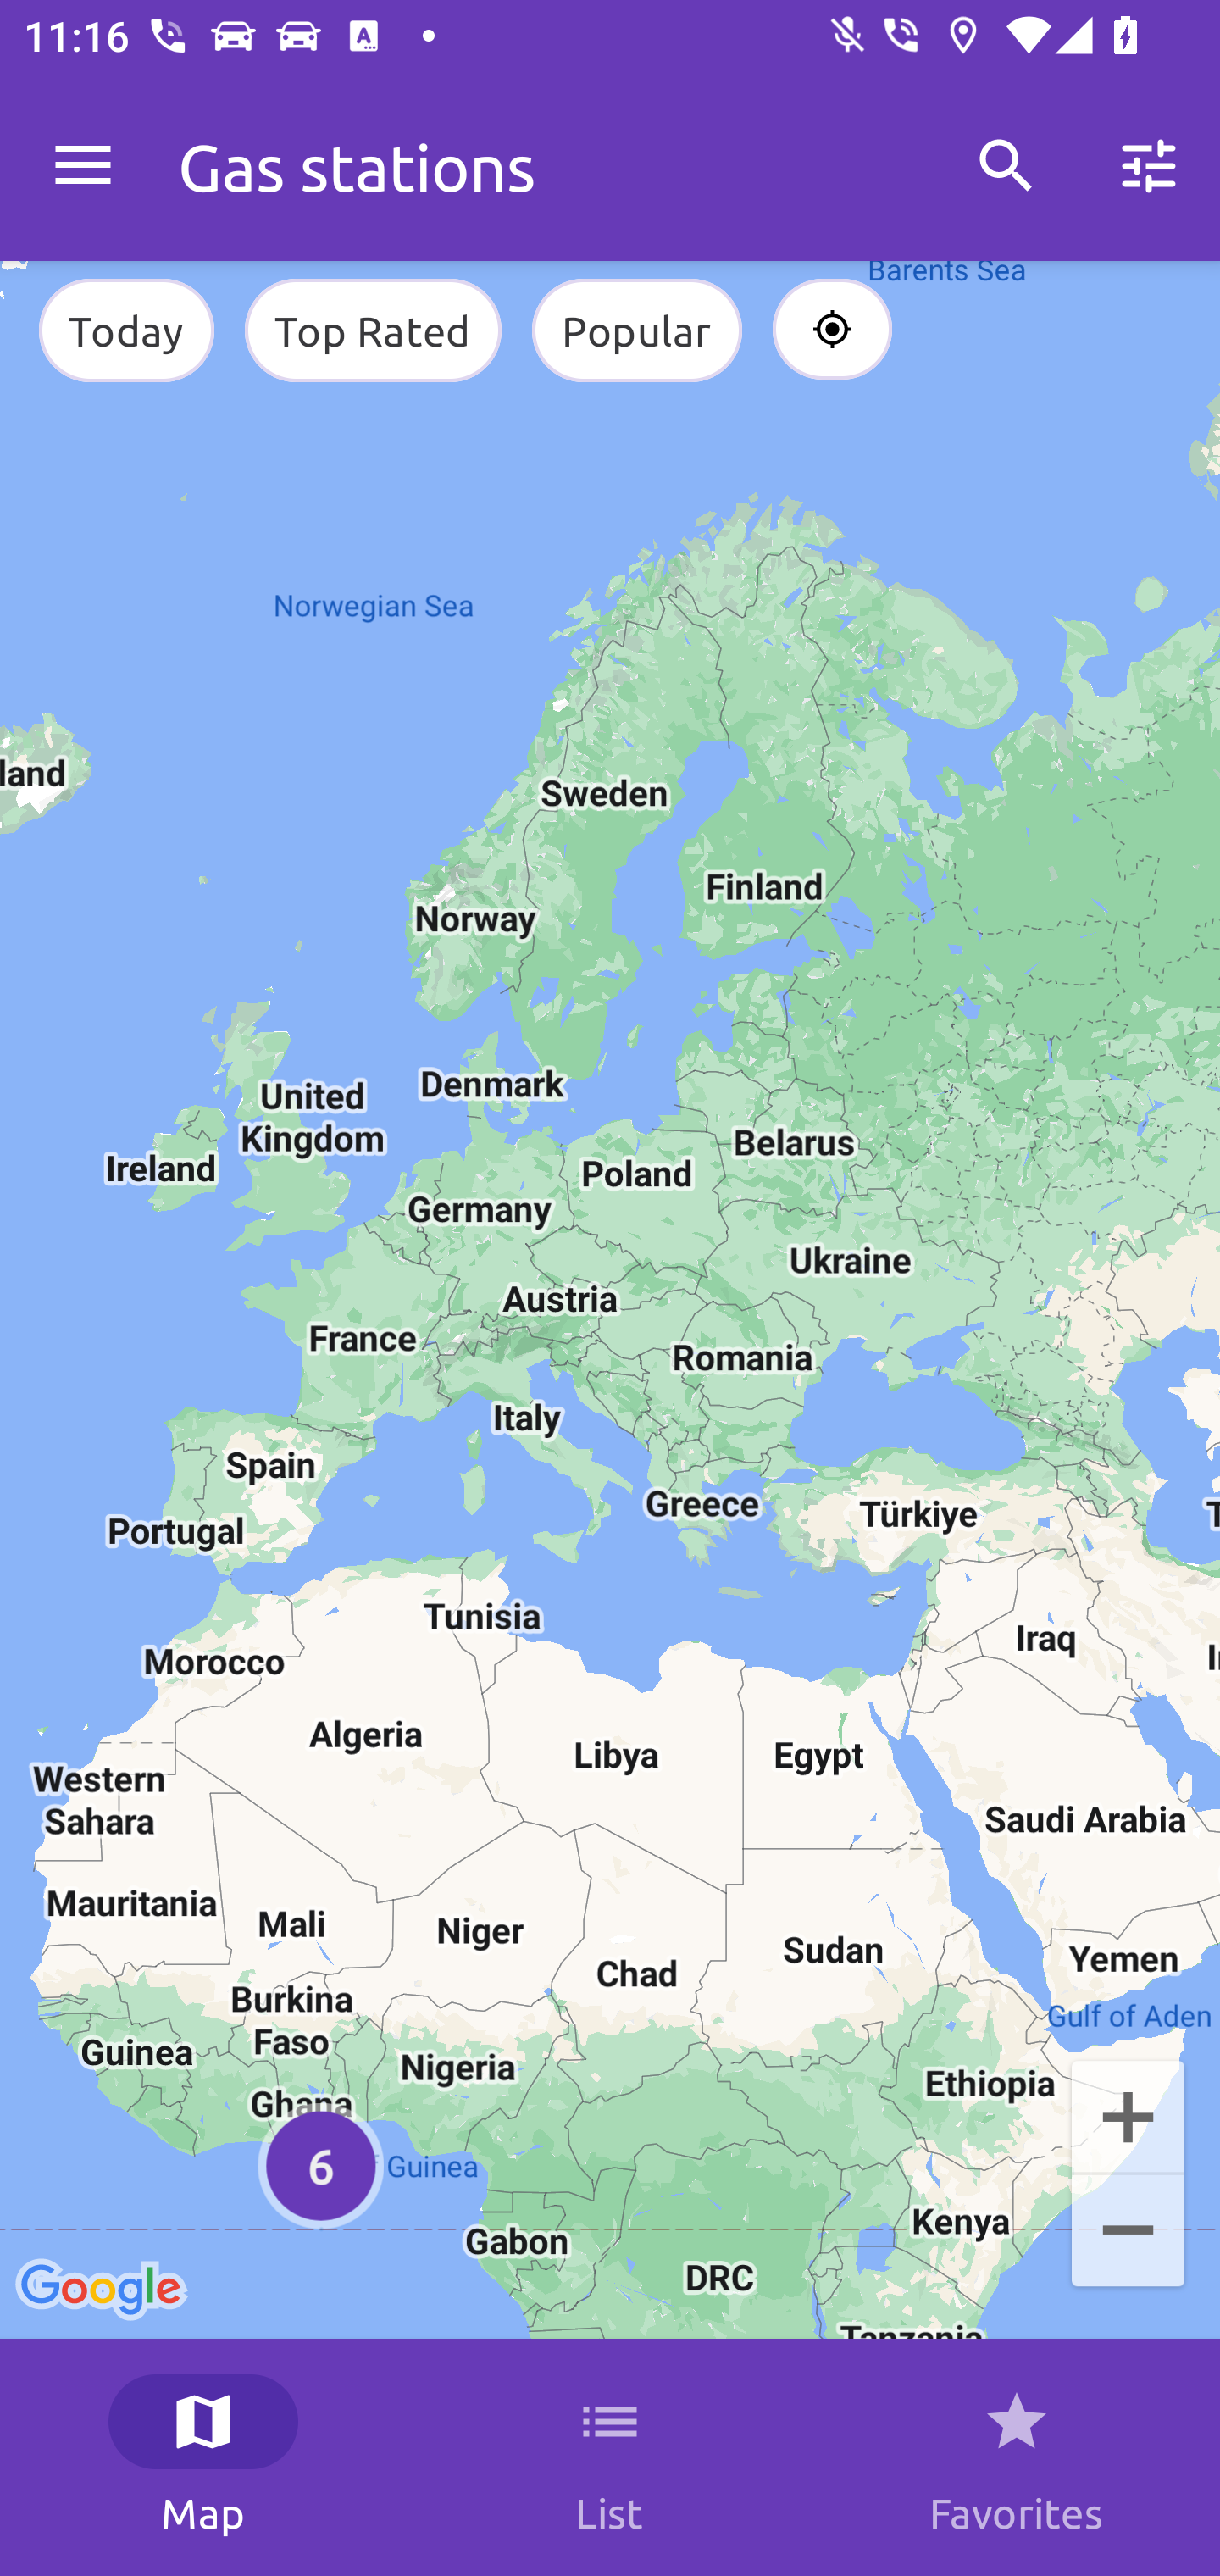  I want to click on Zoom out, so click(1128, 2233).